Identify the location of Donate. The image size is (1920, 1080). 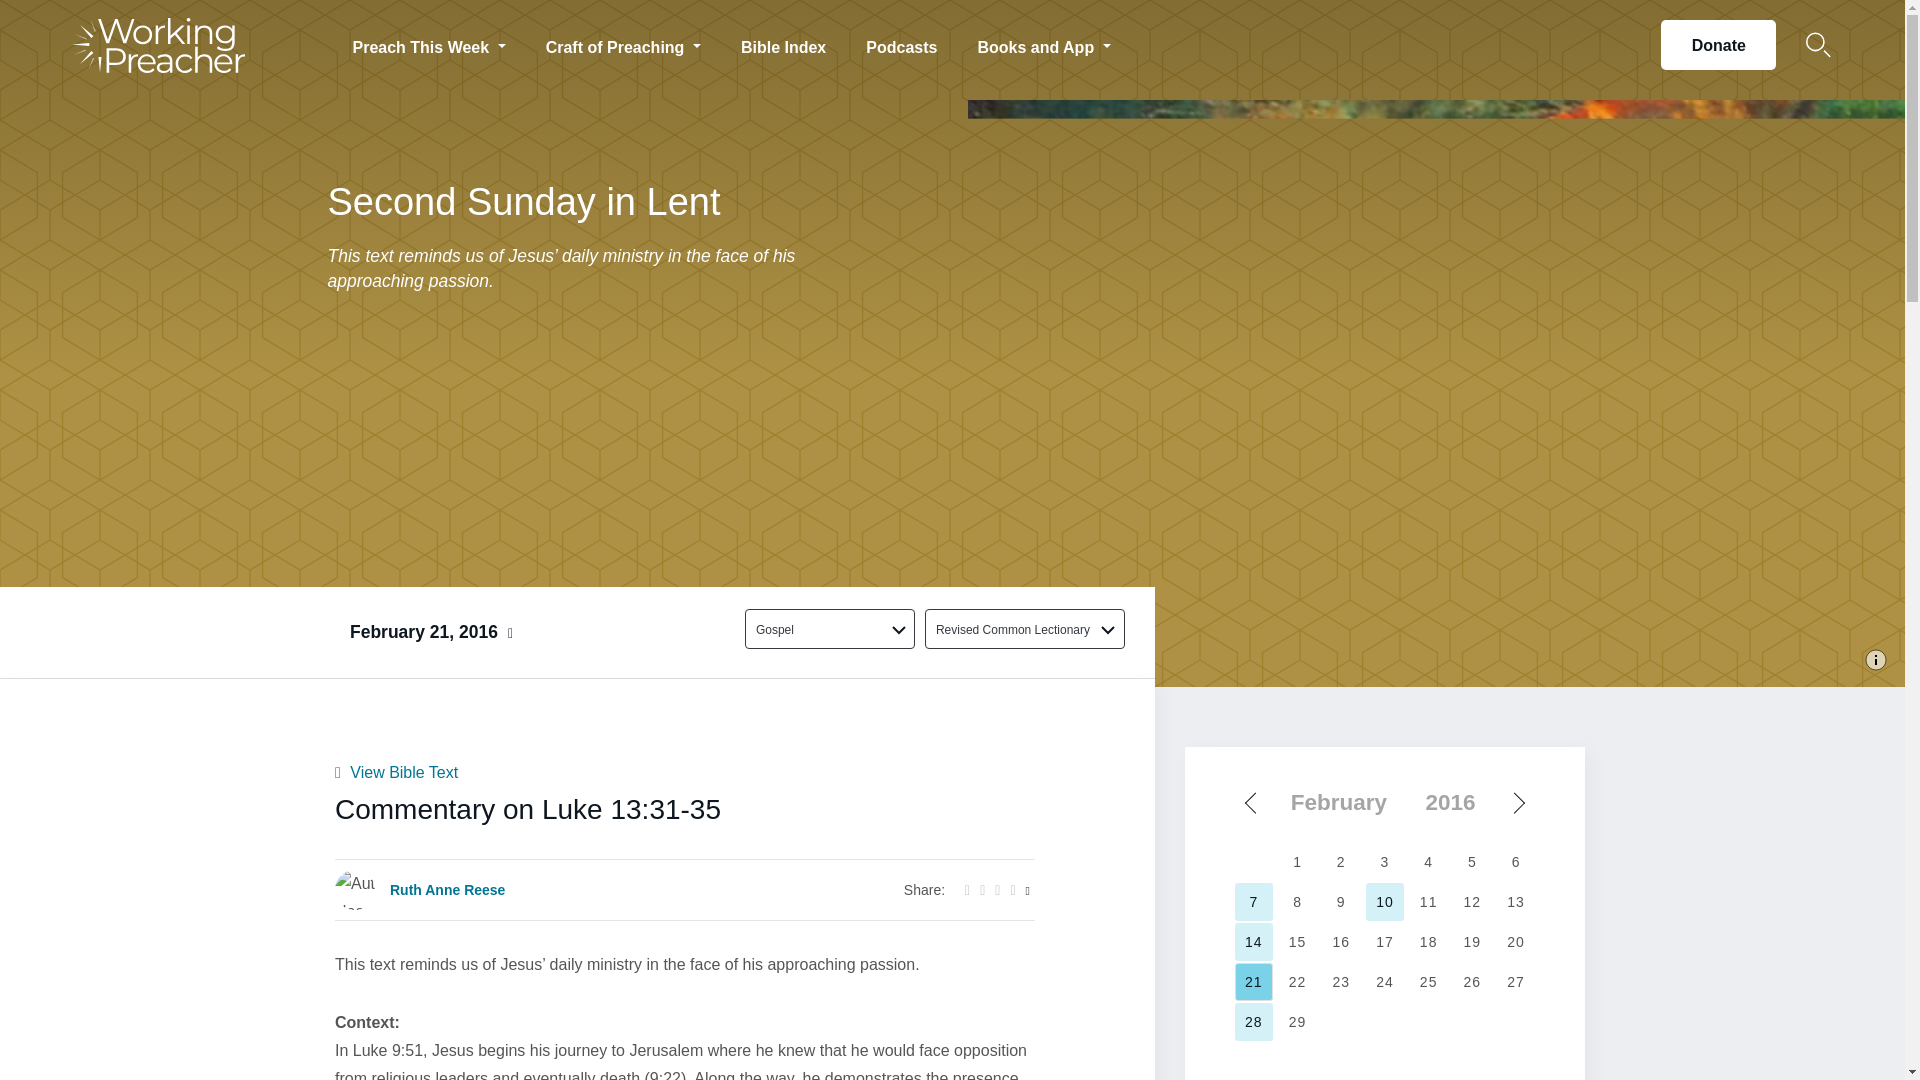
(1718, 45).